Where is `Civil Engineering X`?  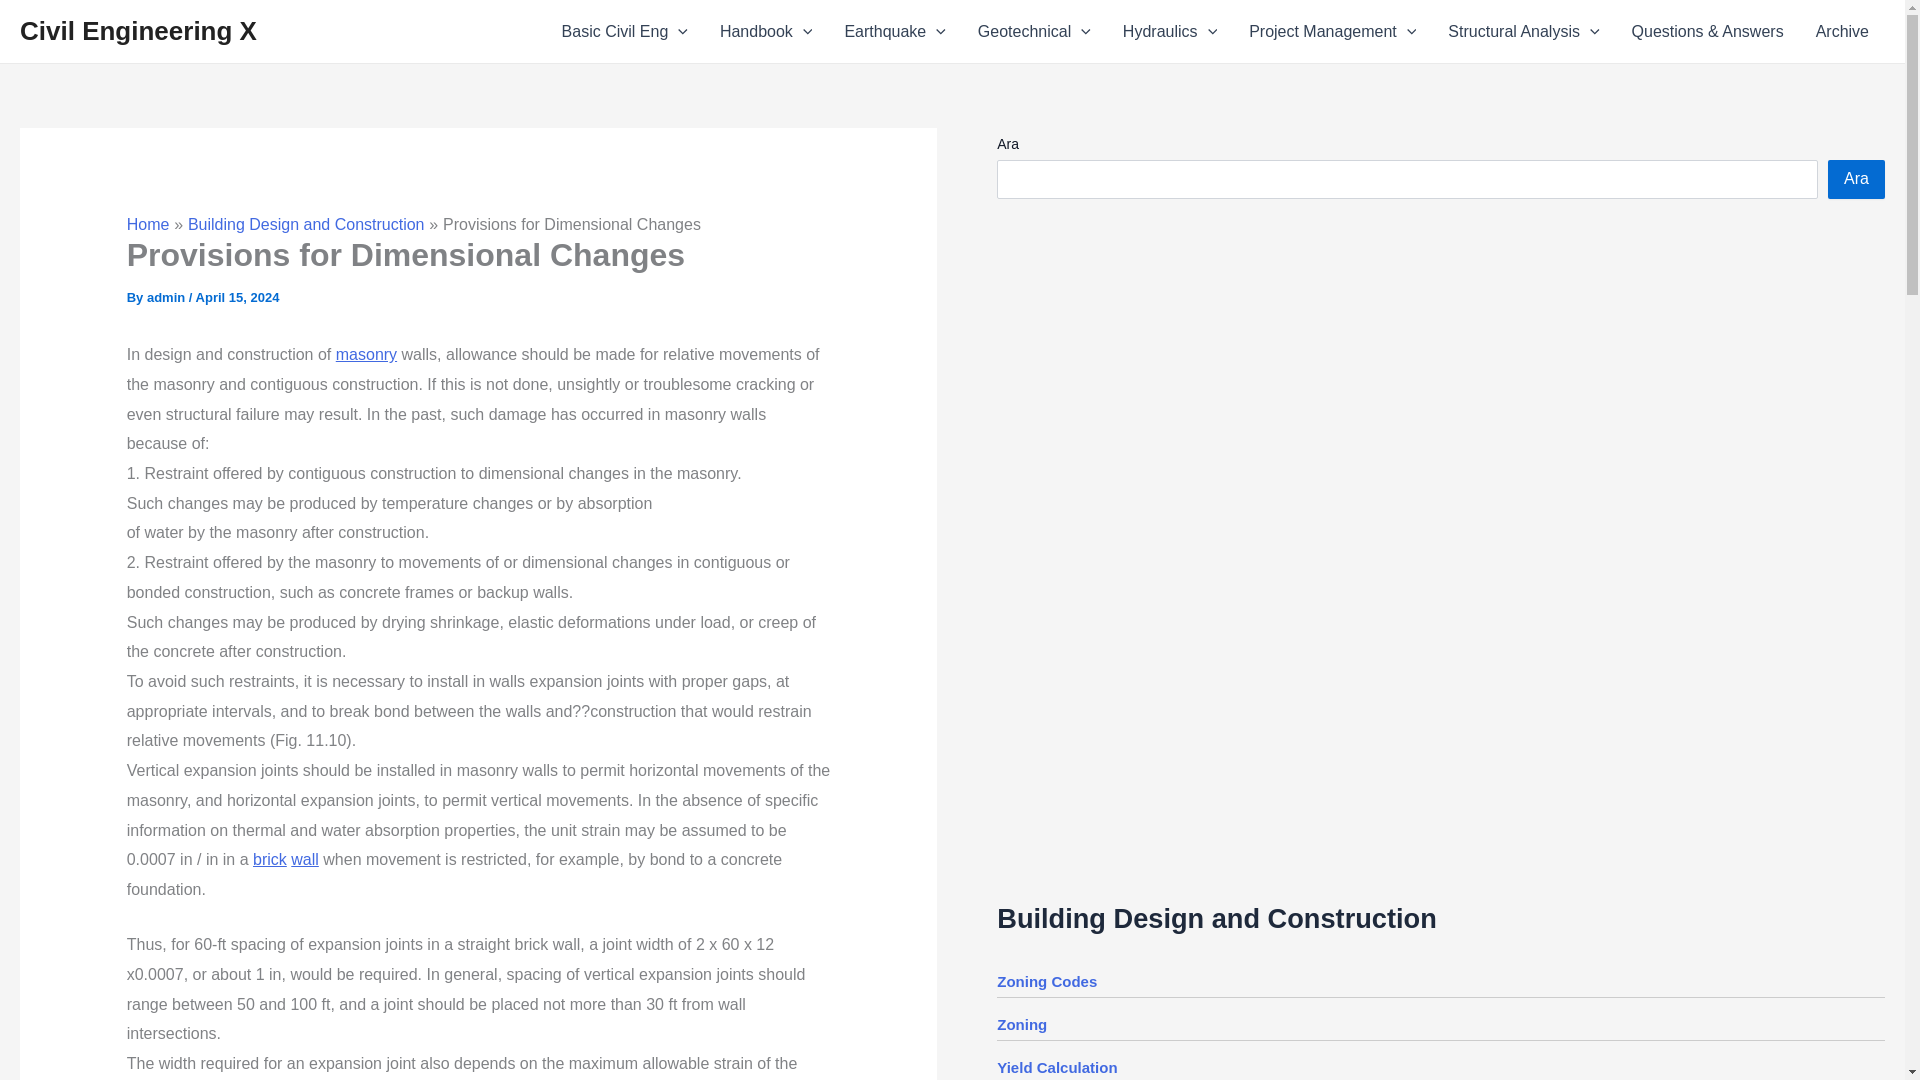
Civil Engineering X is located at coordinates (138, 31).